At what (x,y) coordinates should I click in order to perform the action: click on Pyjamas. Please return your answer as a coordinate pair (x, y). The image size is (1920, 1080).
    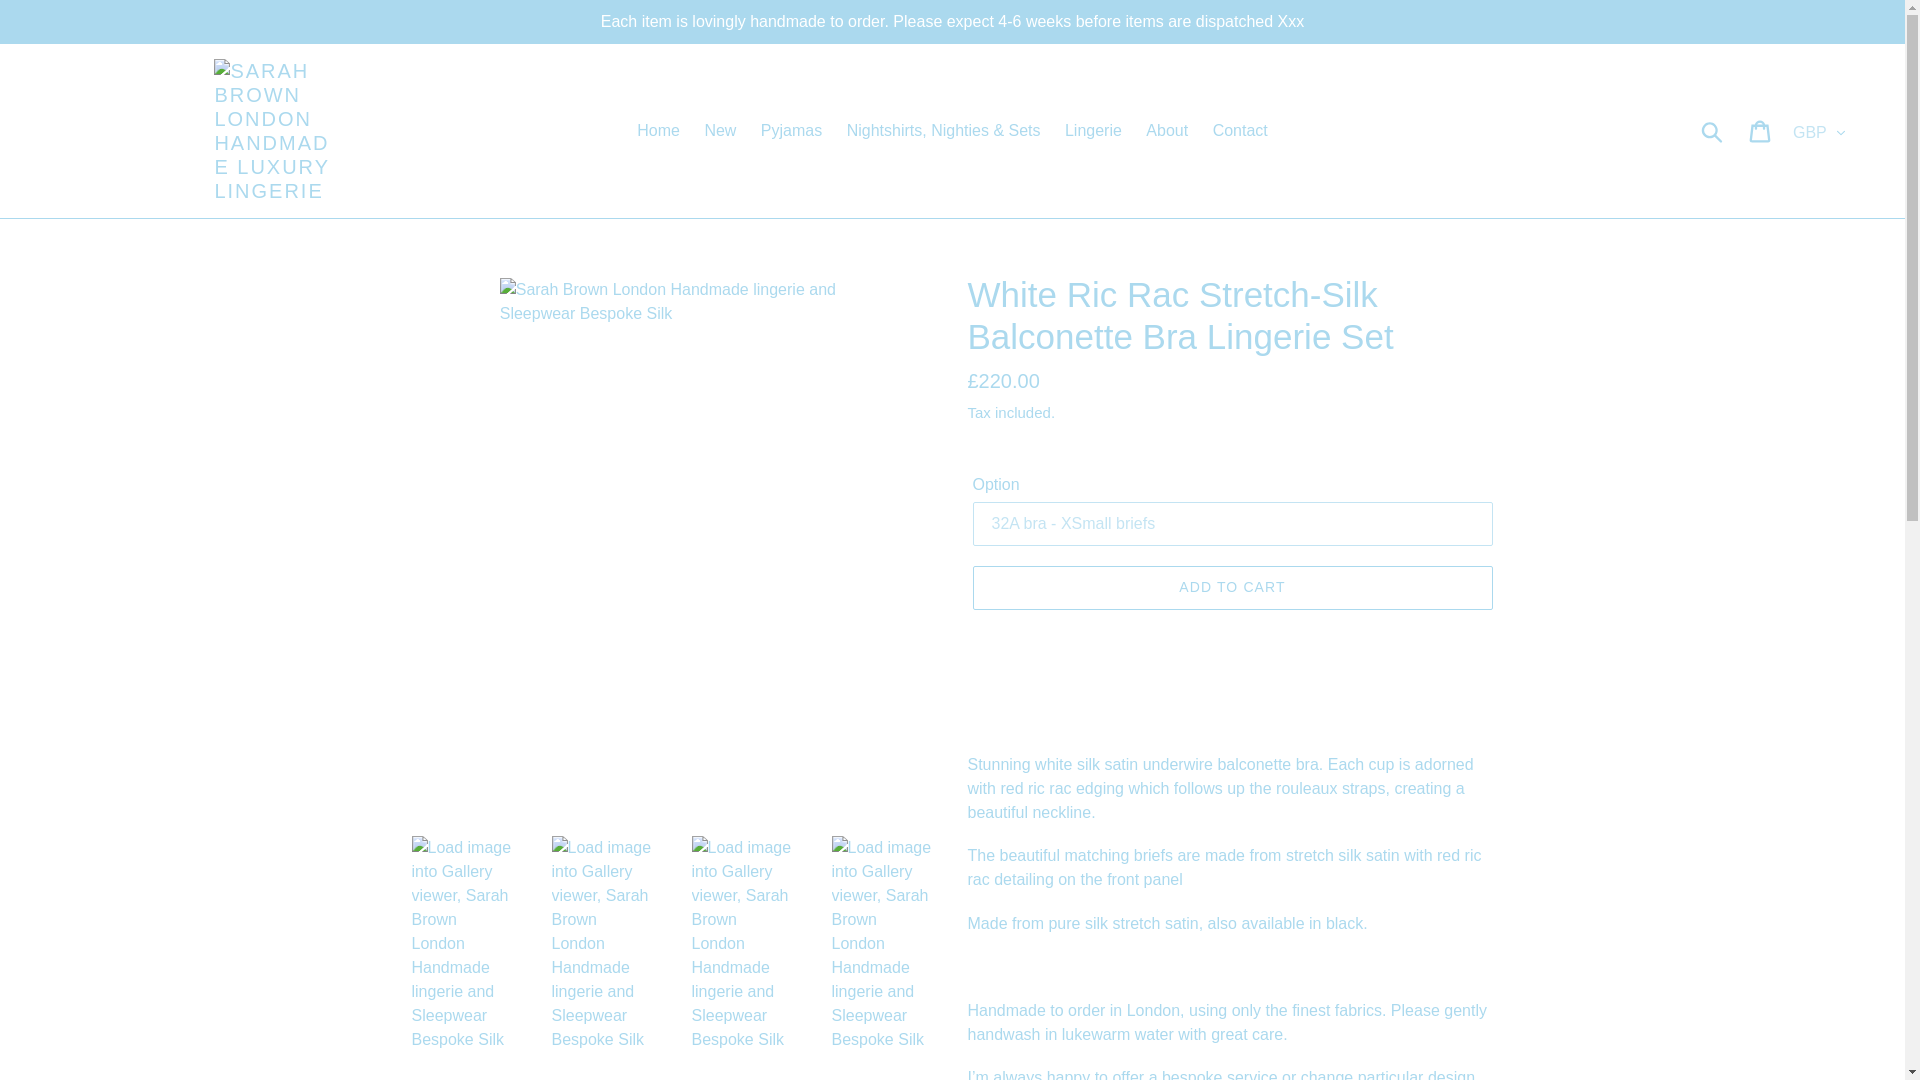
    Looking at the image, I should click on (790, 130).